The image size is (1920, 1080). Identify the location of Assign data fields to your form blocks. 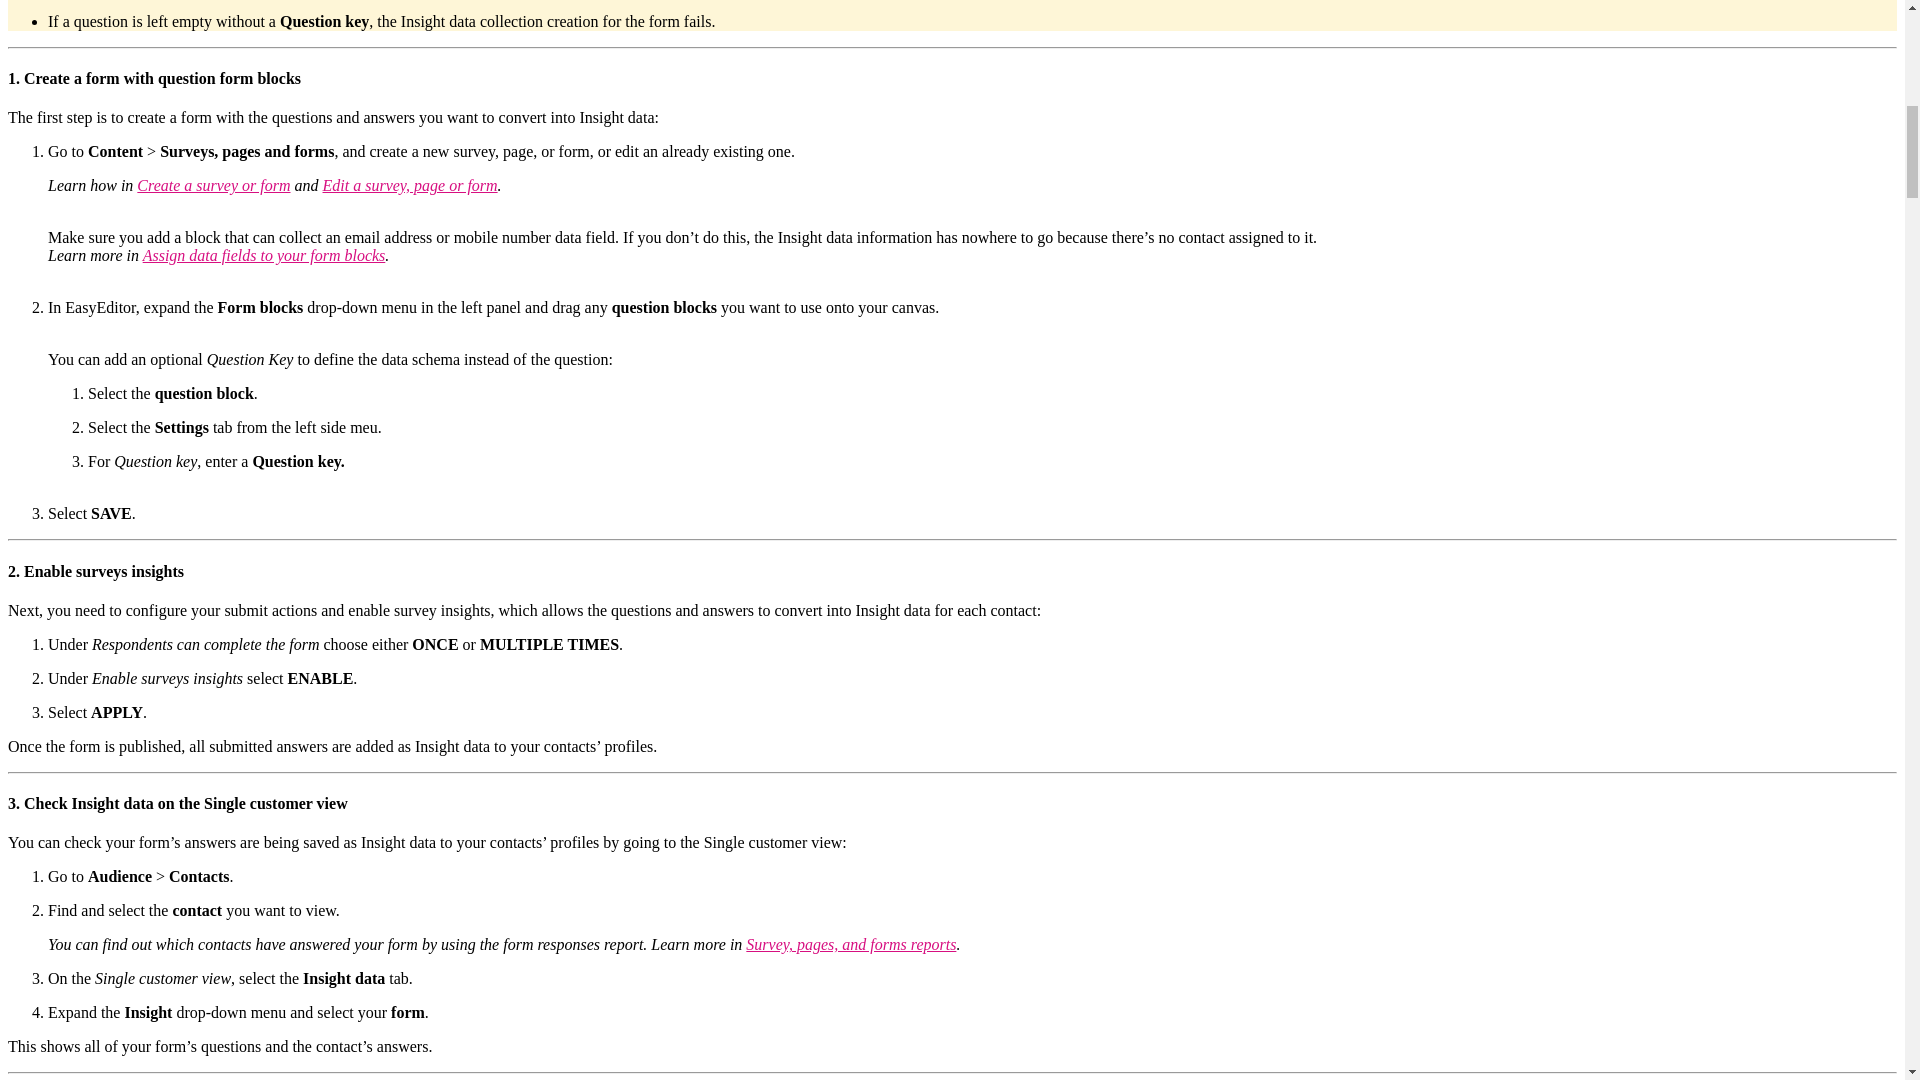
(264, 255).